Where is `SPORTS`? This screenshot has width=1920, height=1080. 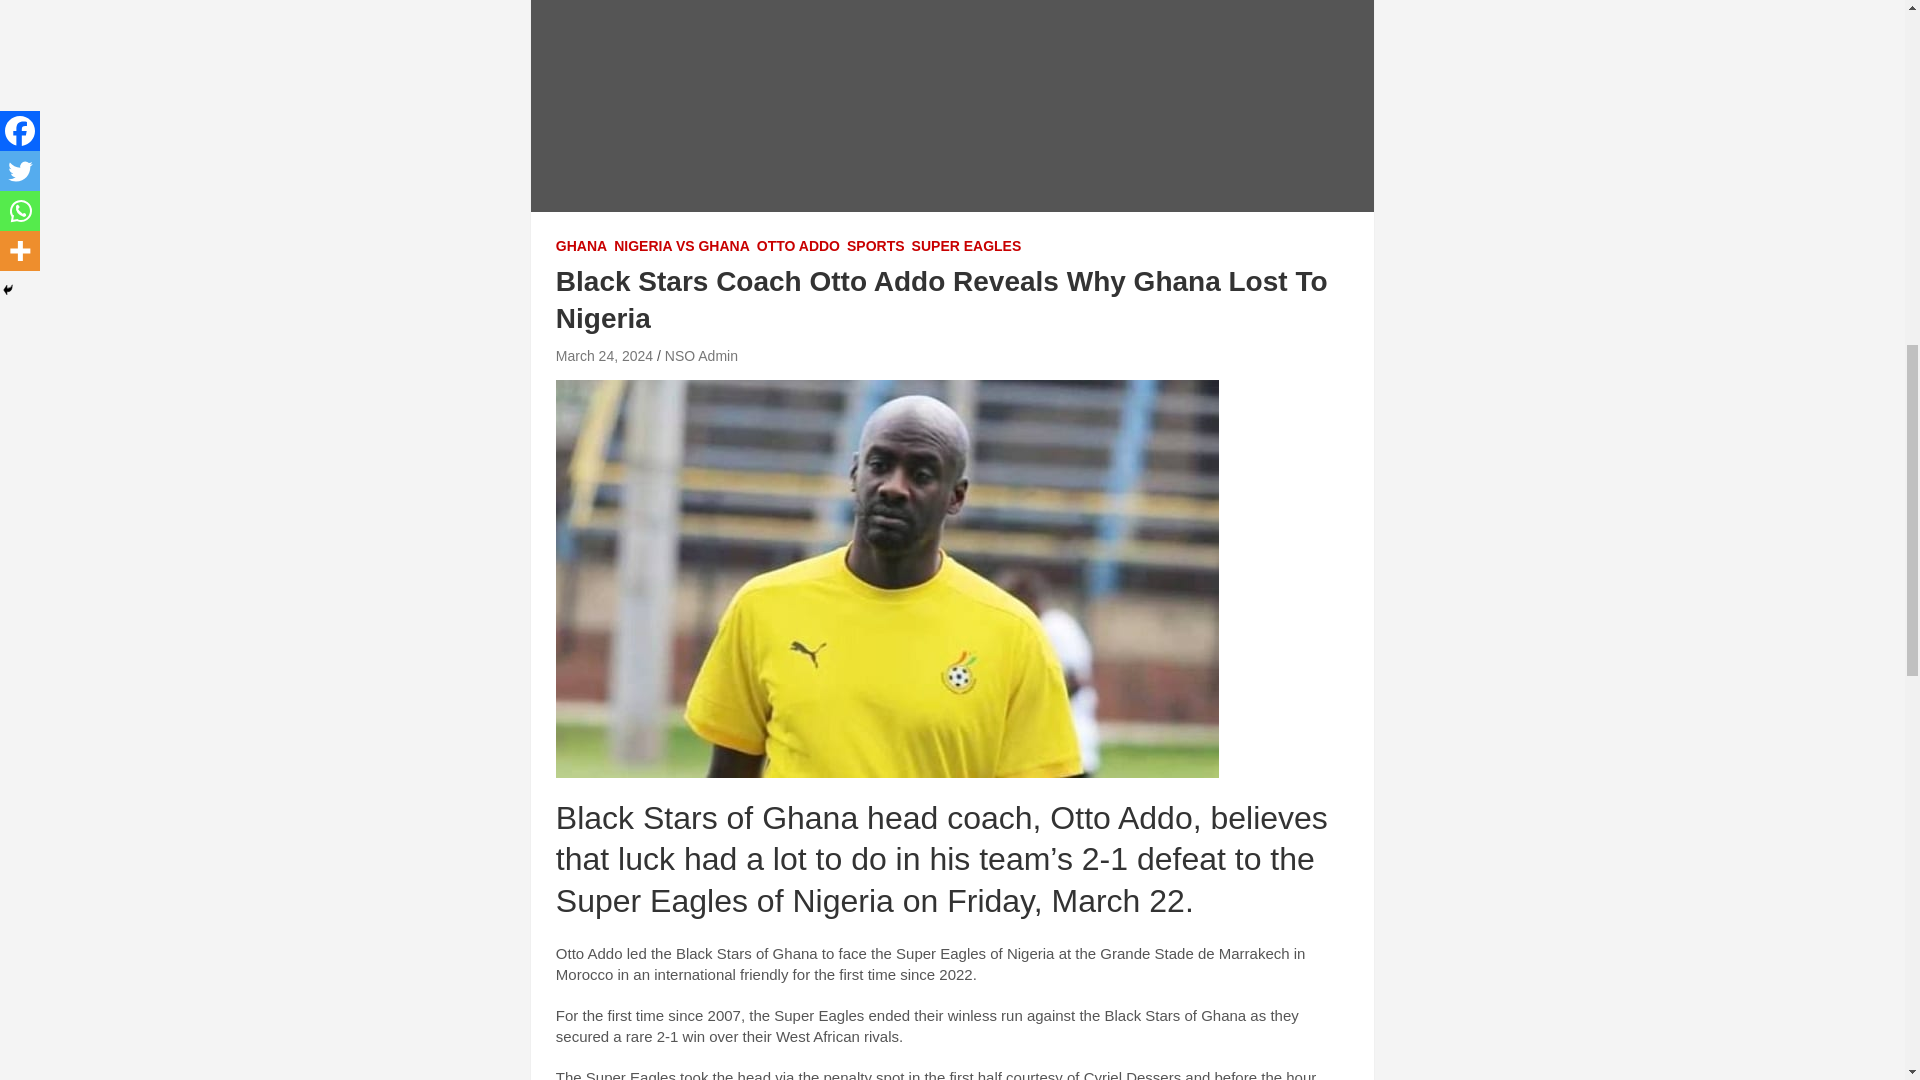 SPORTS is located at coordinates (875, 246).